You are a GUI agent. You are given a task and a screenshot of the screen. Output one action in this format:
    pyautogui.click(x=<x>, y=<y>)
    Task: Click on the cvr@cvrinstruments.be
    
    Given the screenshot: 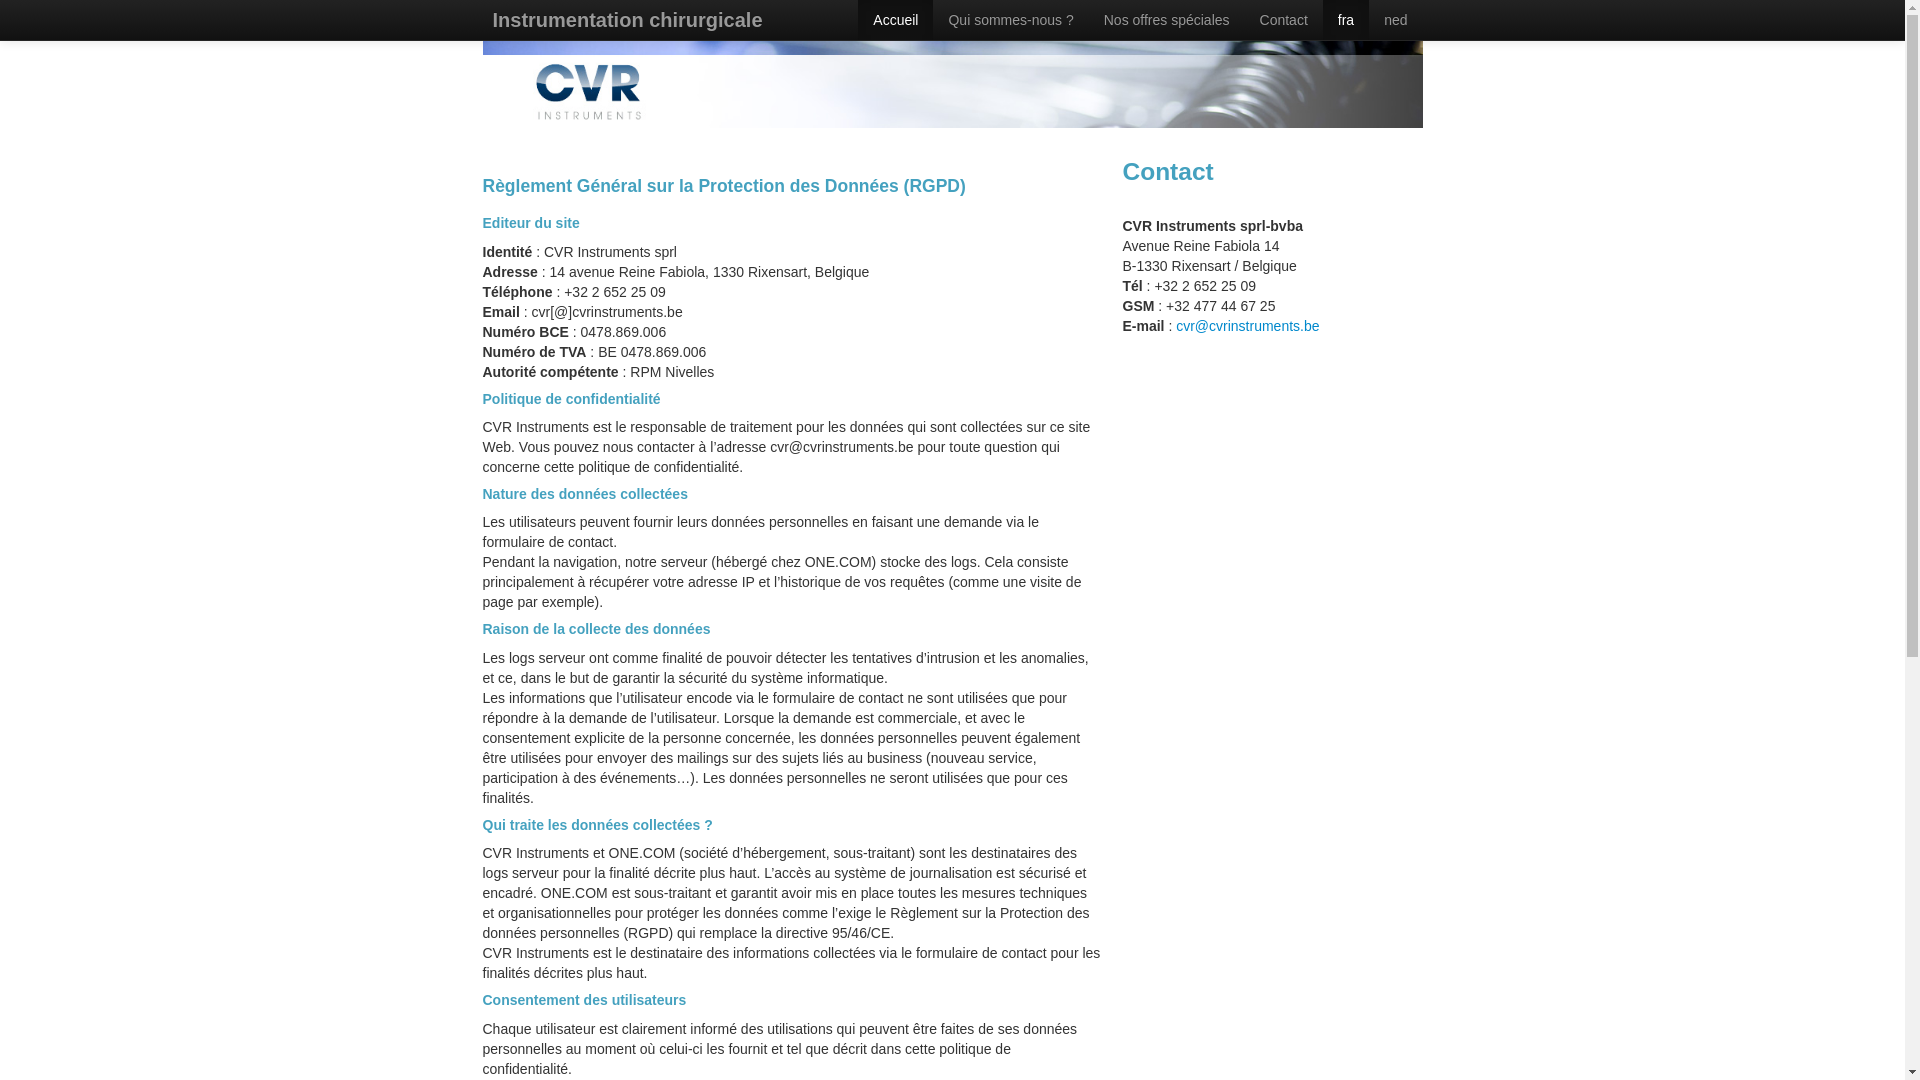 What is the action you would take?
    pyautogui.click(x=1248, y=326)
    